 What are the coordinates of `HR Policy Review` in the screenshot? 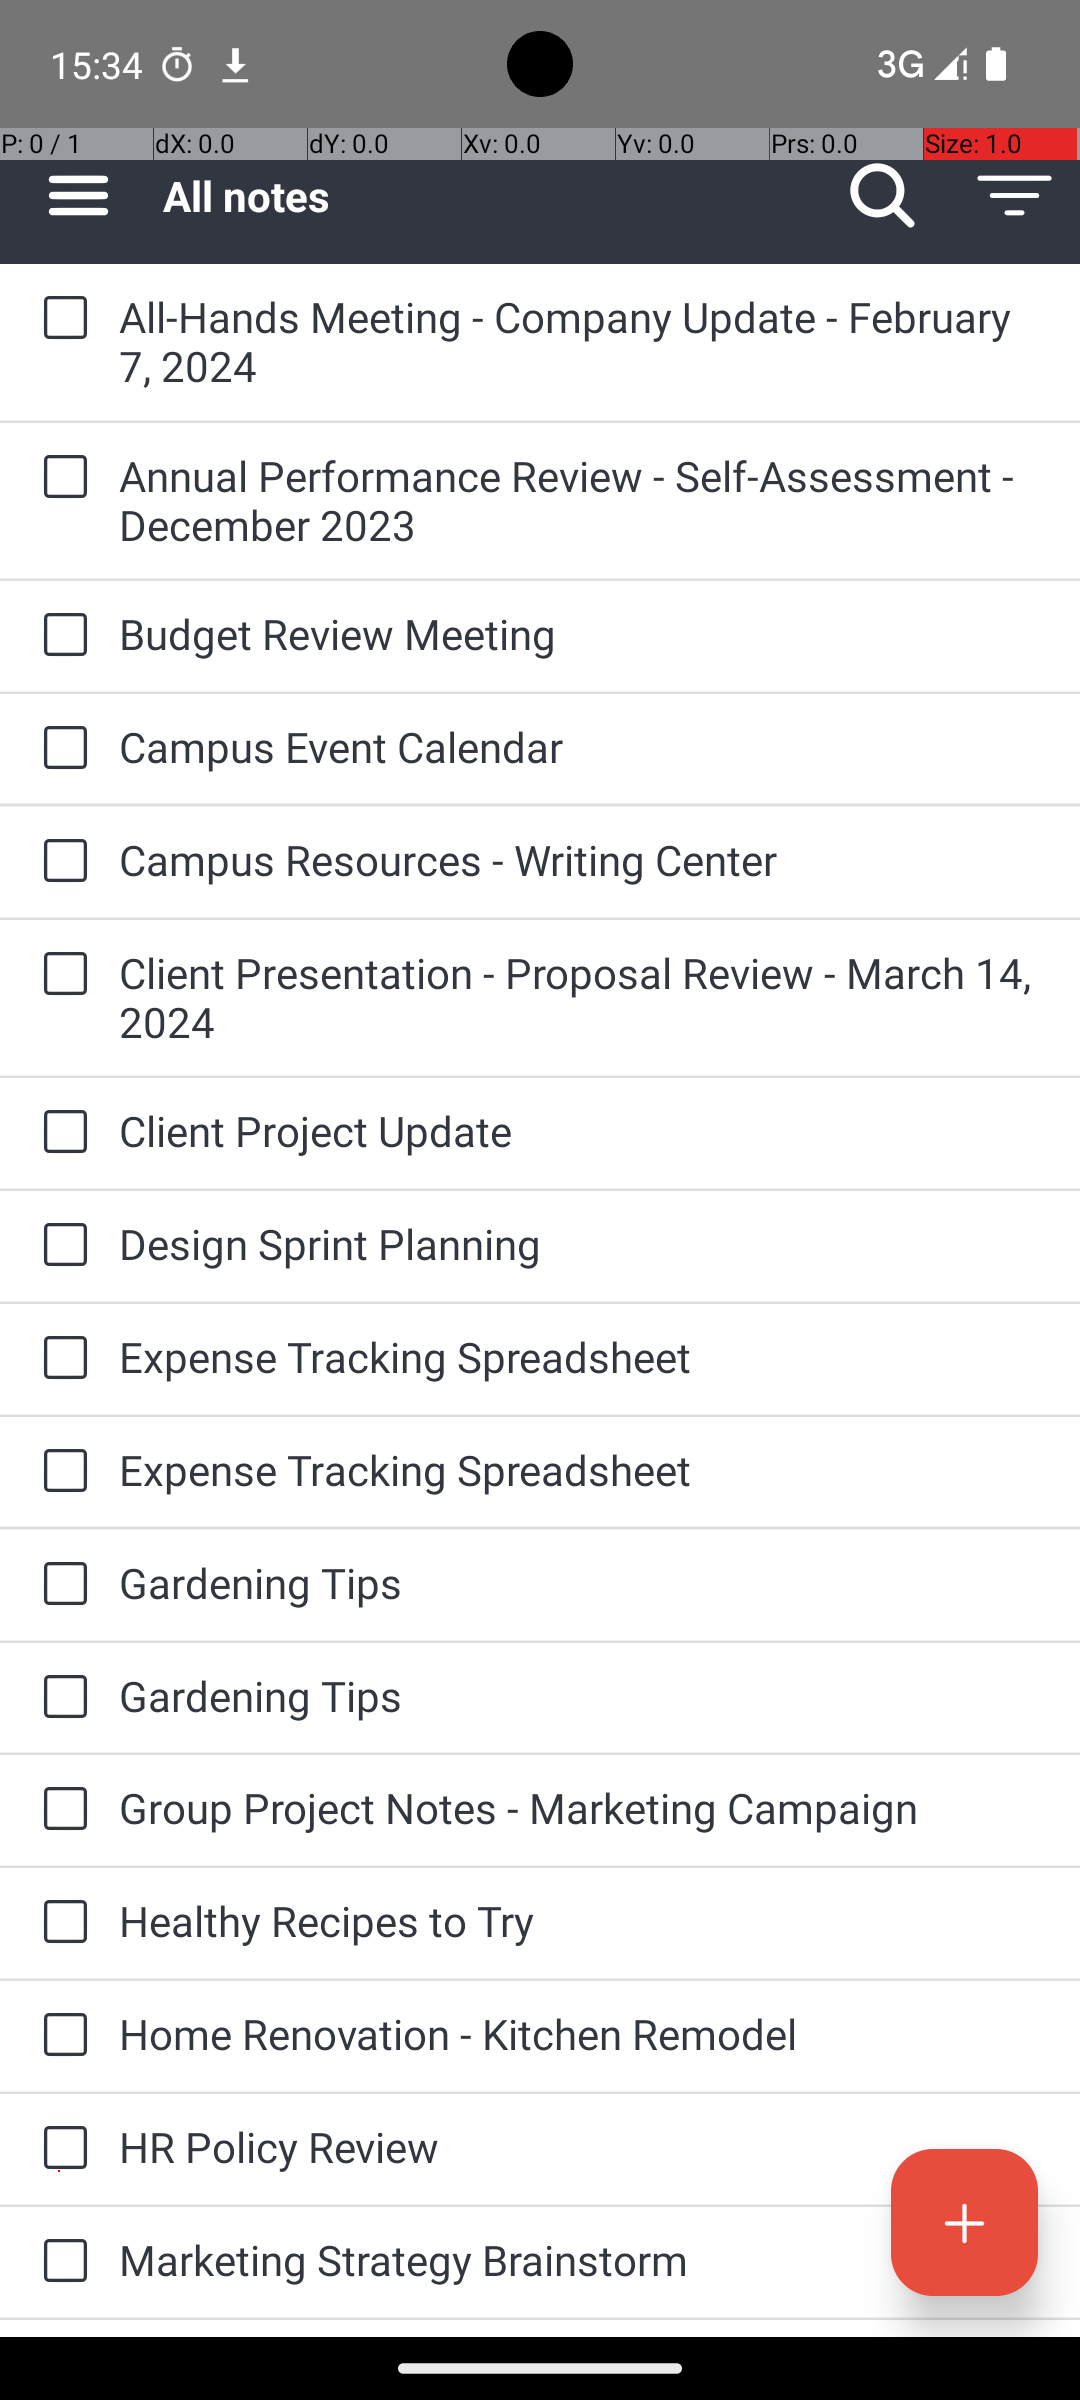 It's located at (580, 2146).